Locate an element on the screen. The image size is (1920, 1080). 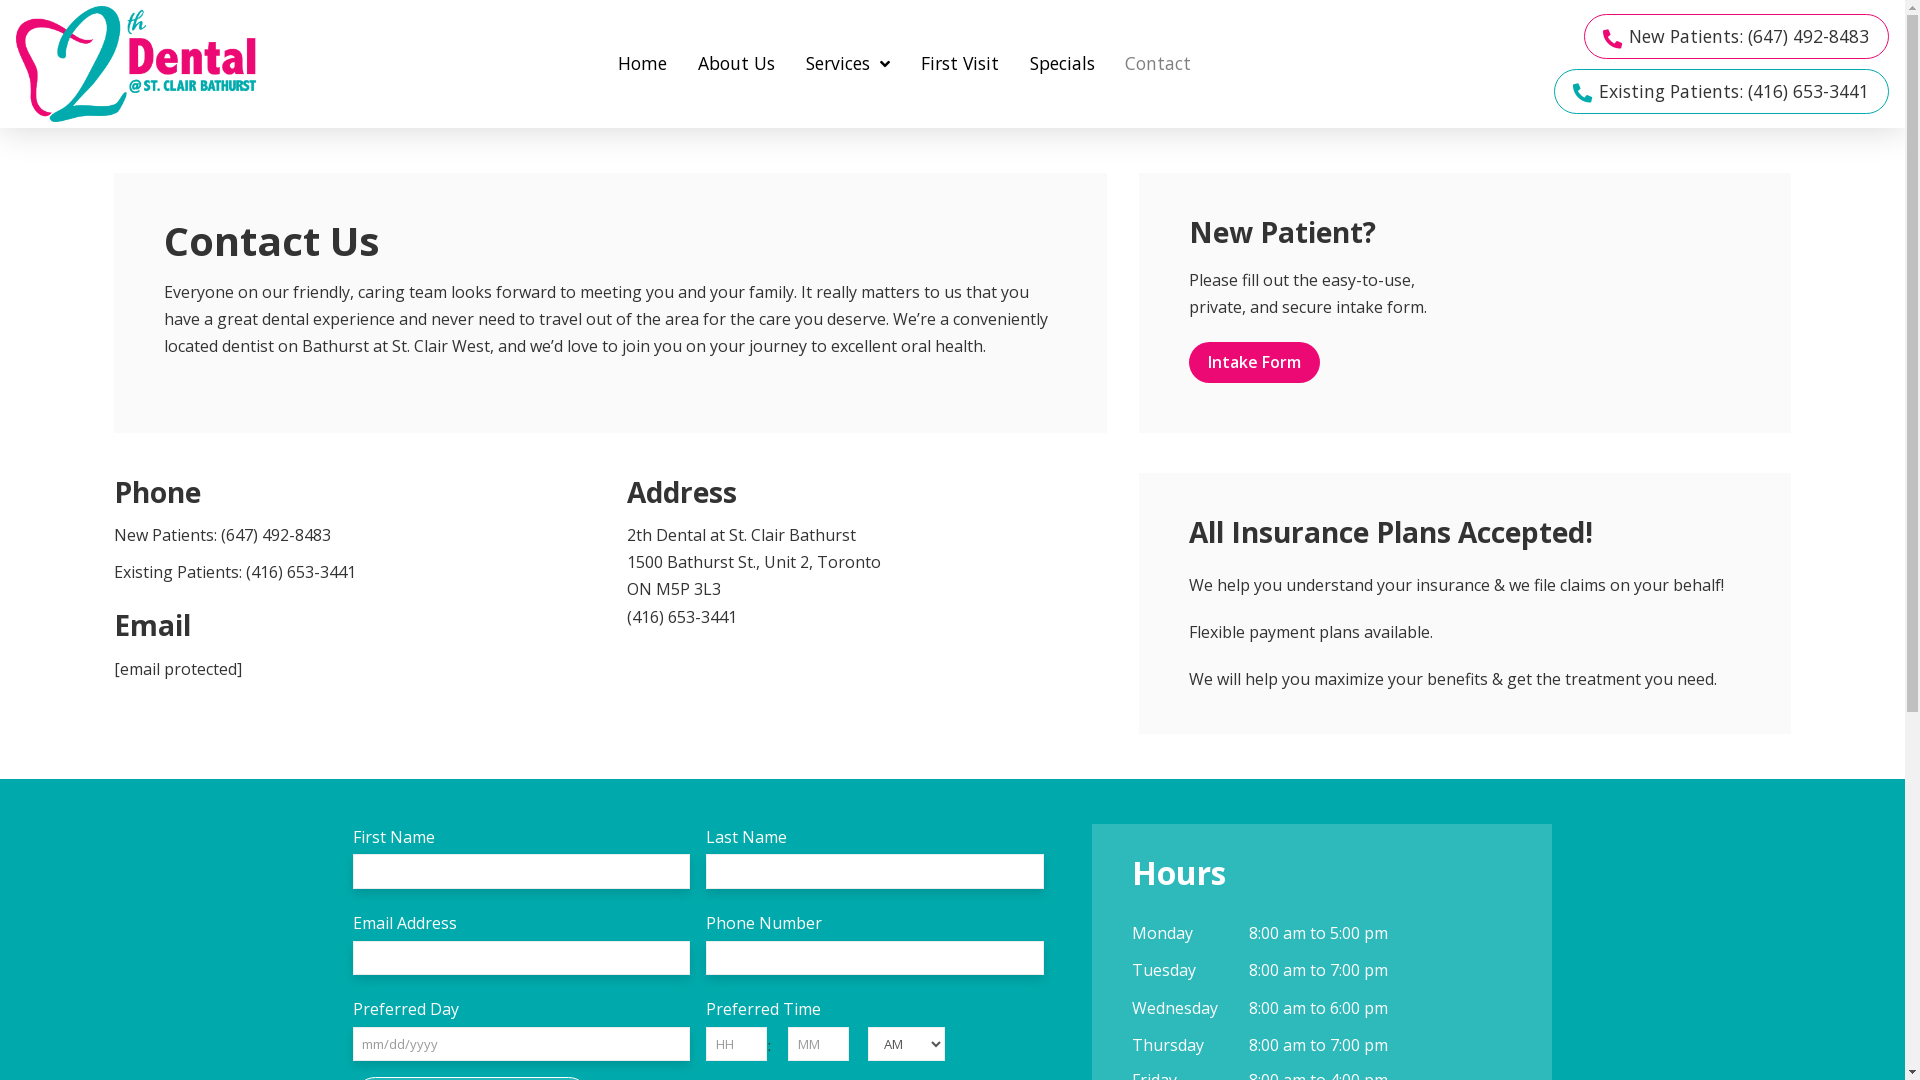
First Visit is located at coordinates (959, 64).